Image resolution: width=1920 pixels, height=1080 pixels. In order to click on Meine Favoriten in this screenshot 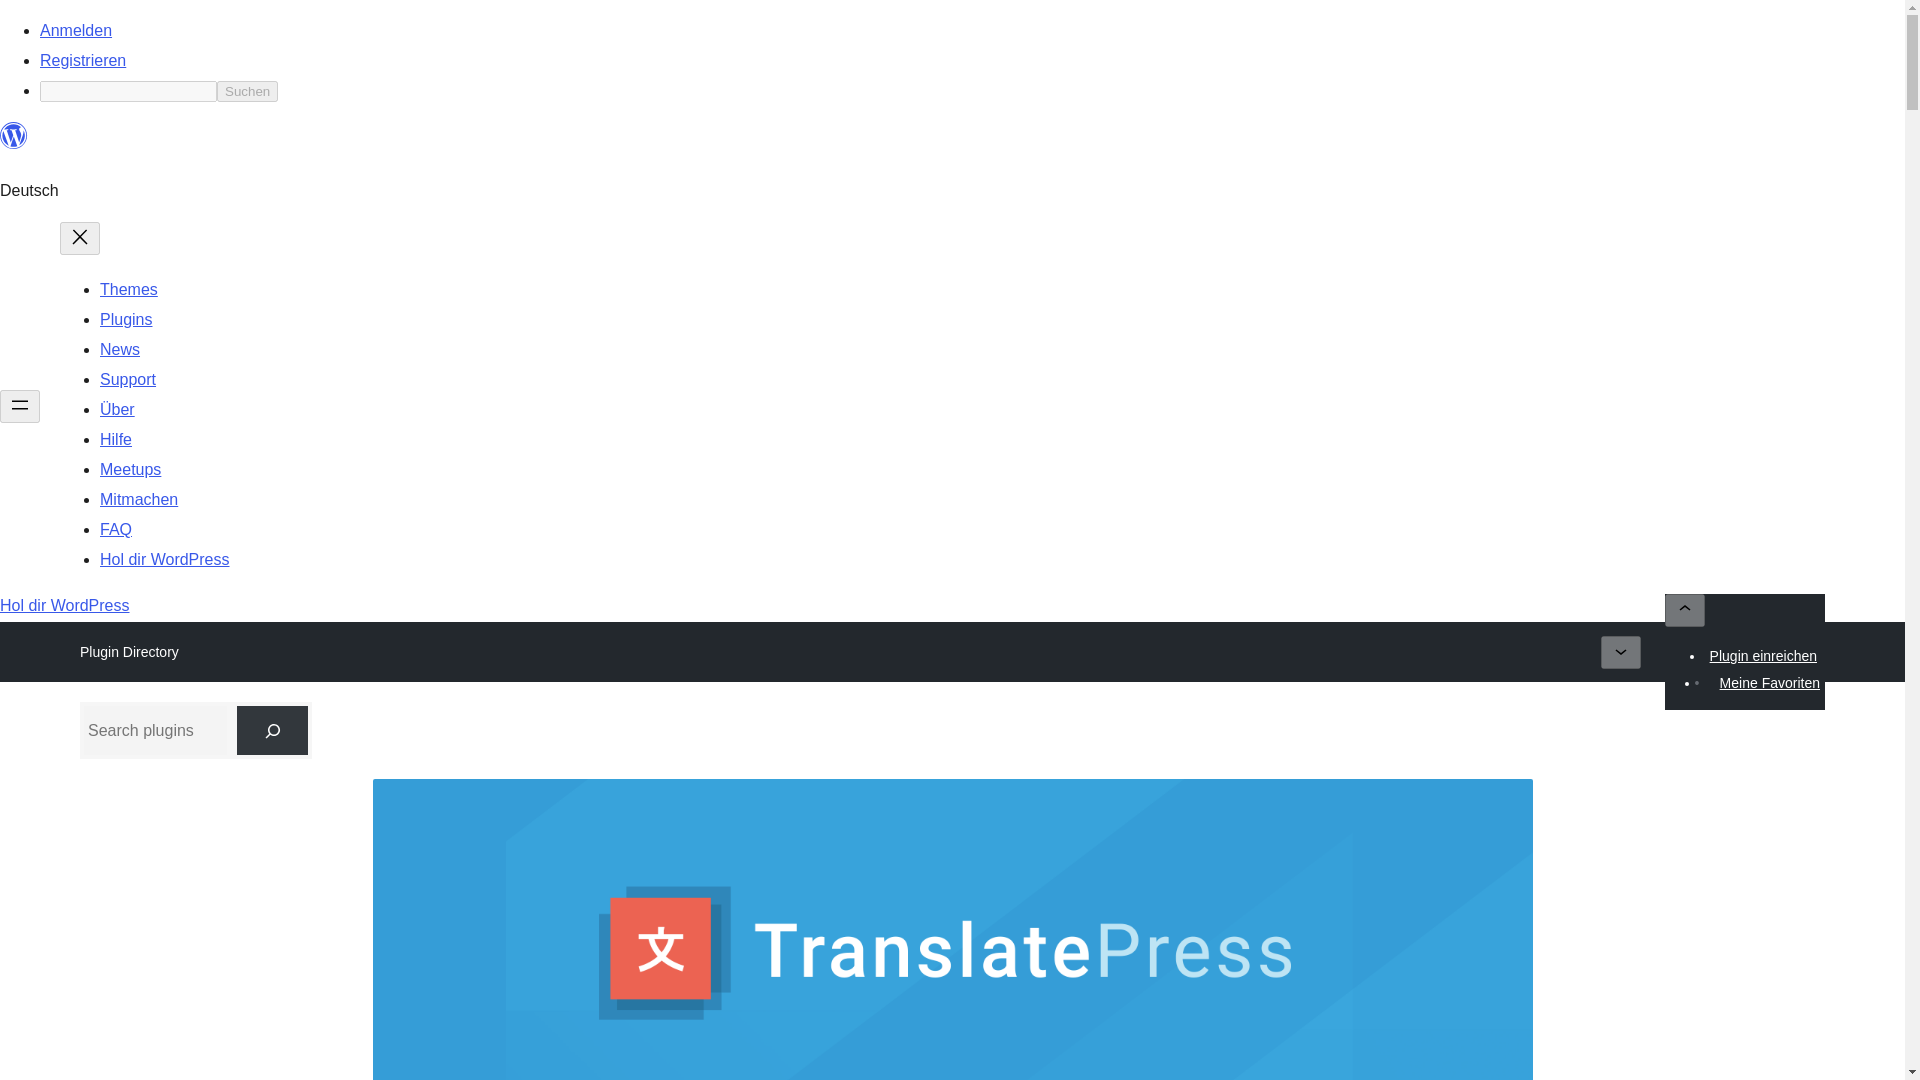, I will do `click(1770, 682)`.